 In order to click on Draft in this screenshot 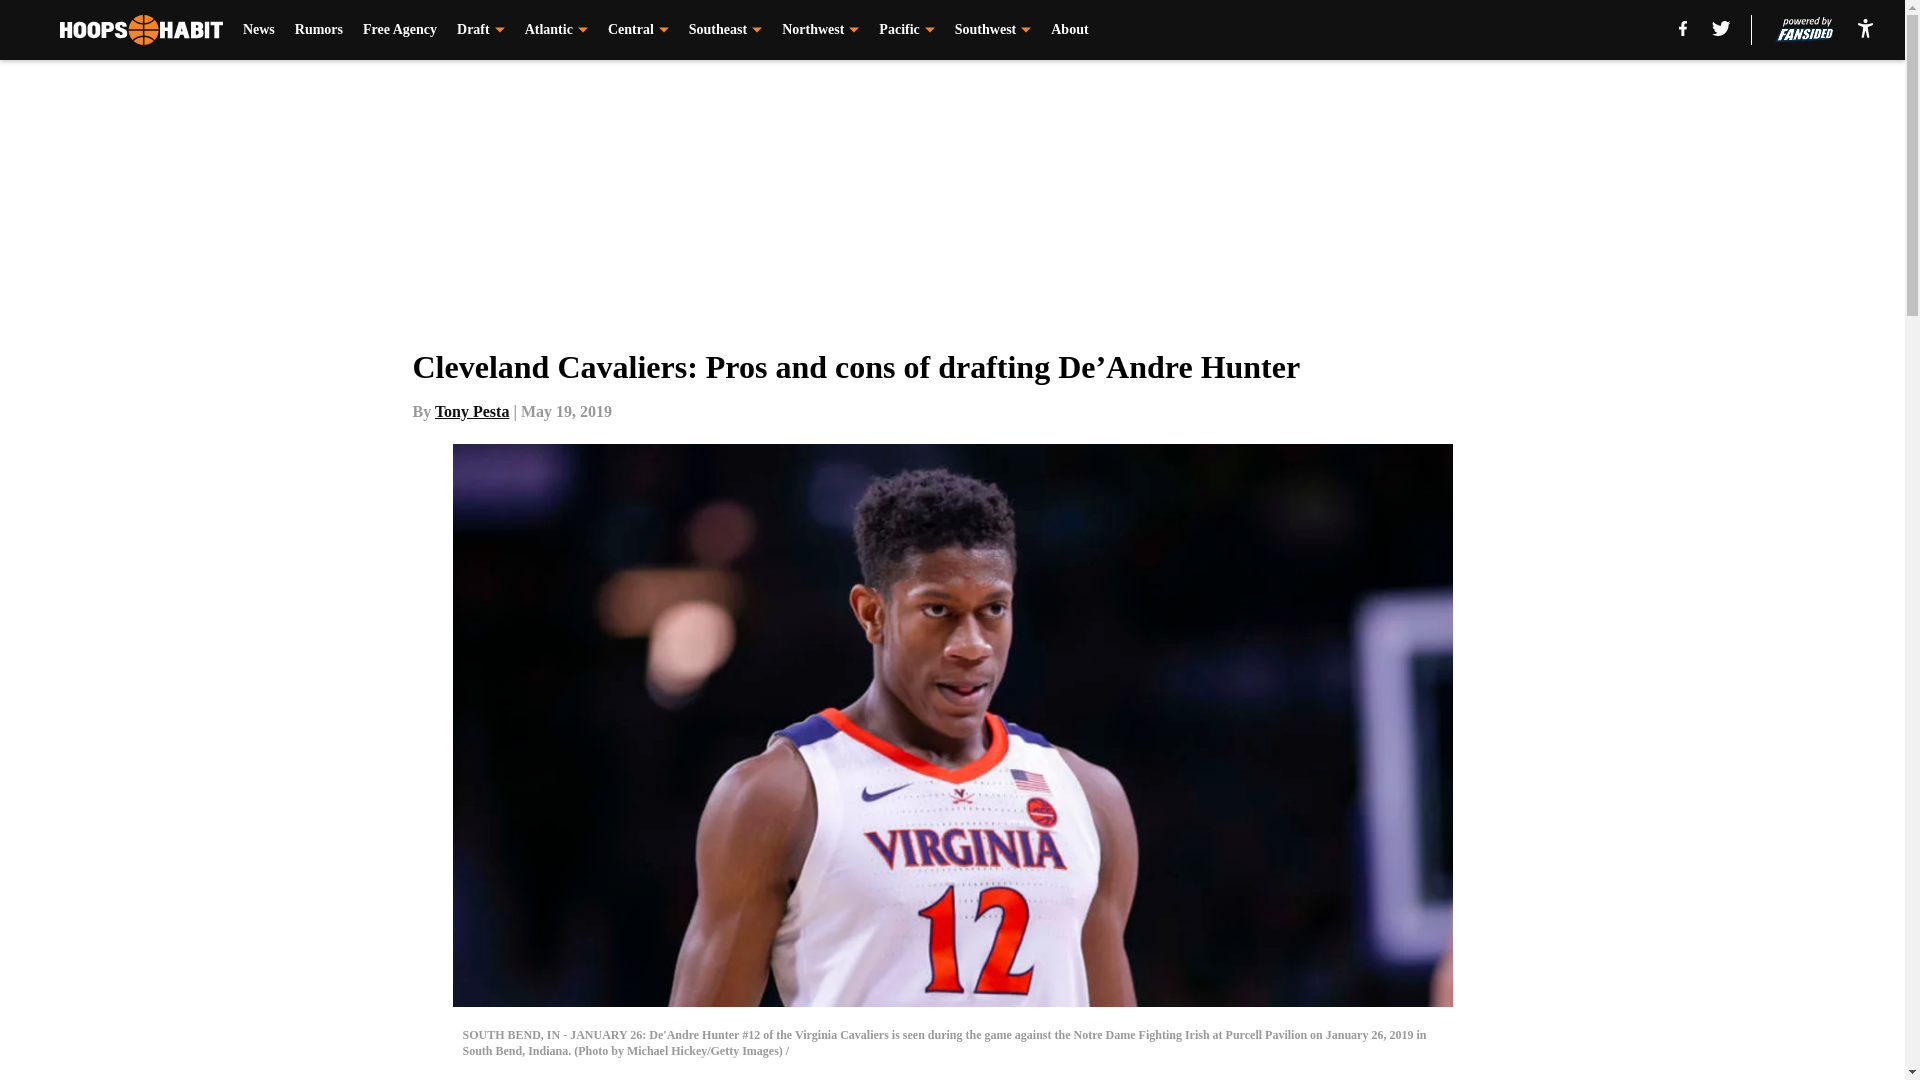, I will do `click(480, 30)`.